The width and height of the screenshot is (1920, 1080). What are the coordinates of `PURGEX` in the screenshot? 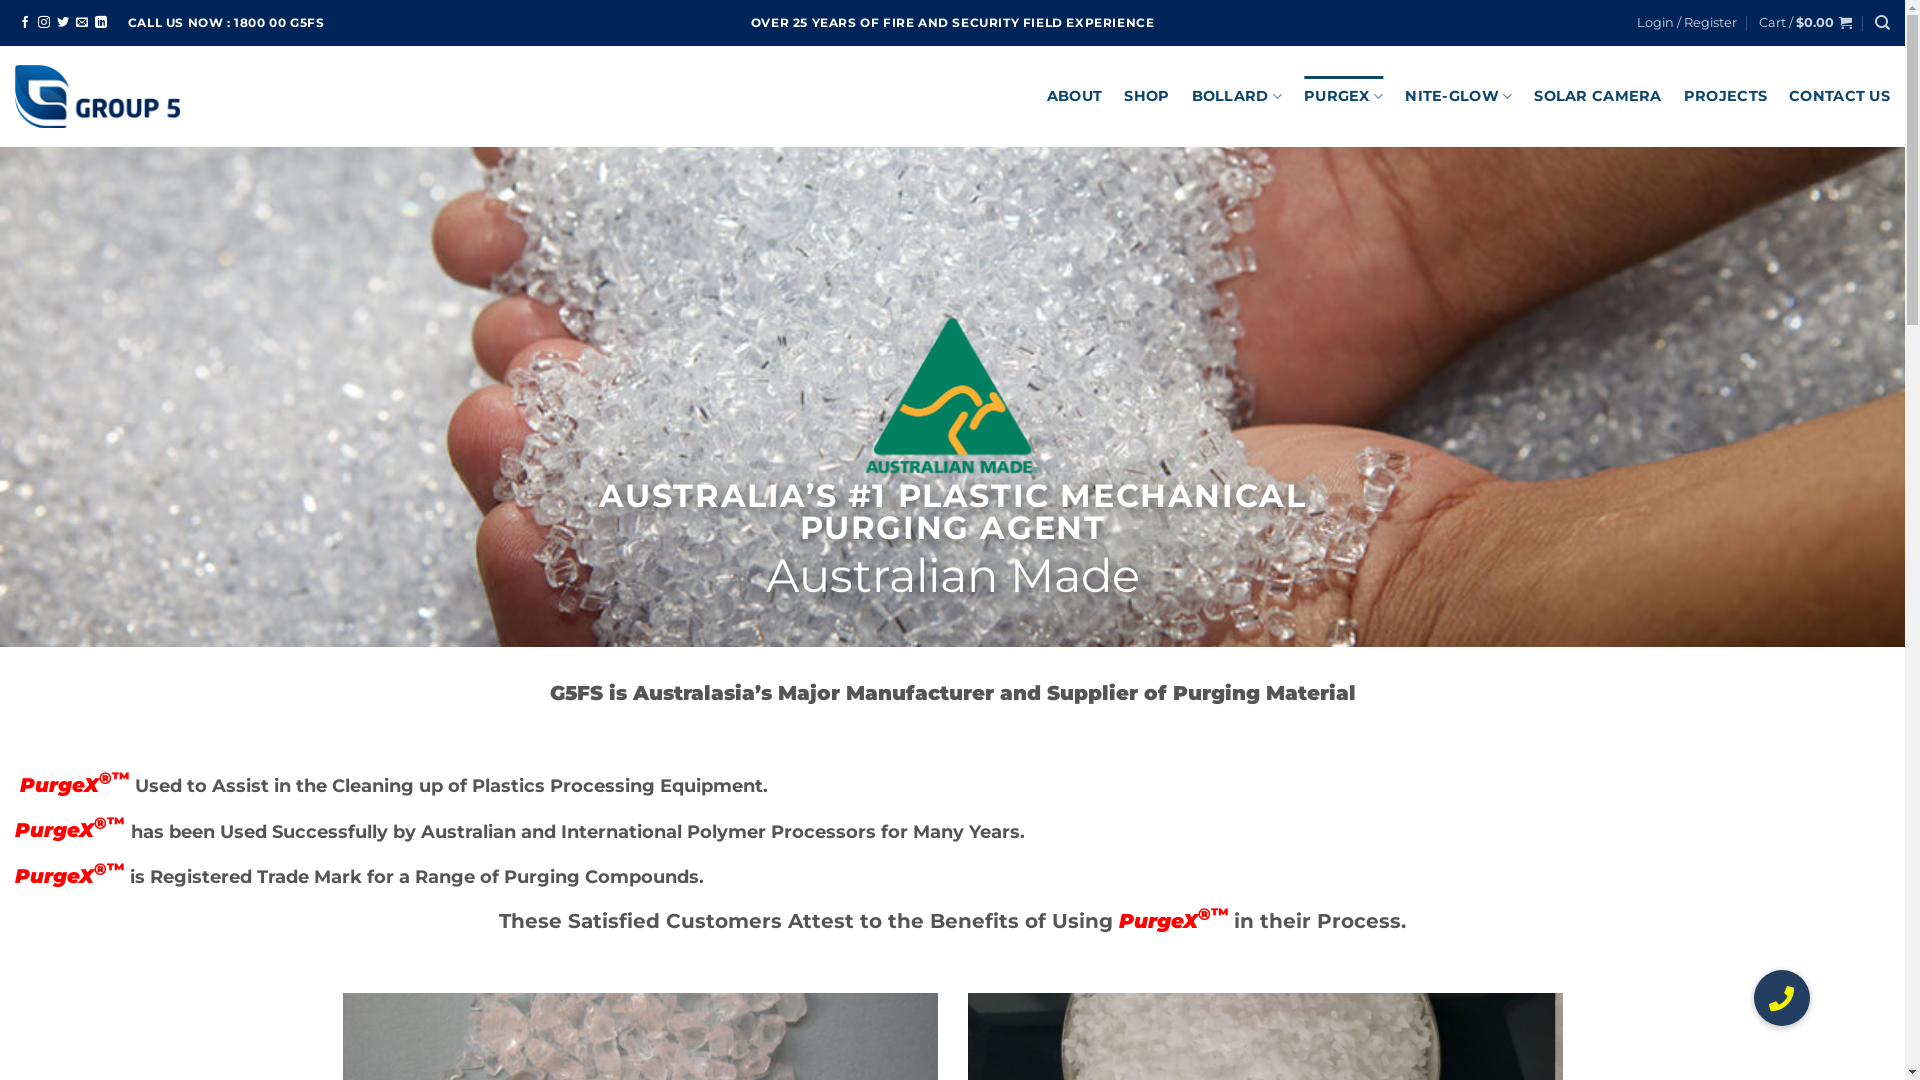 It's located at (1344, 96).